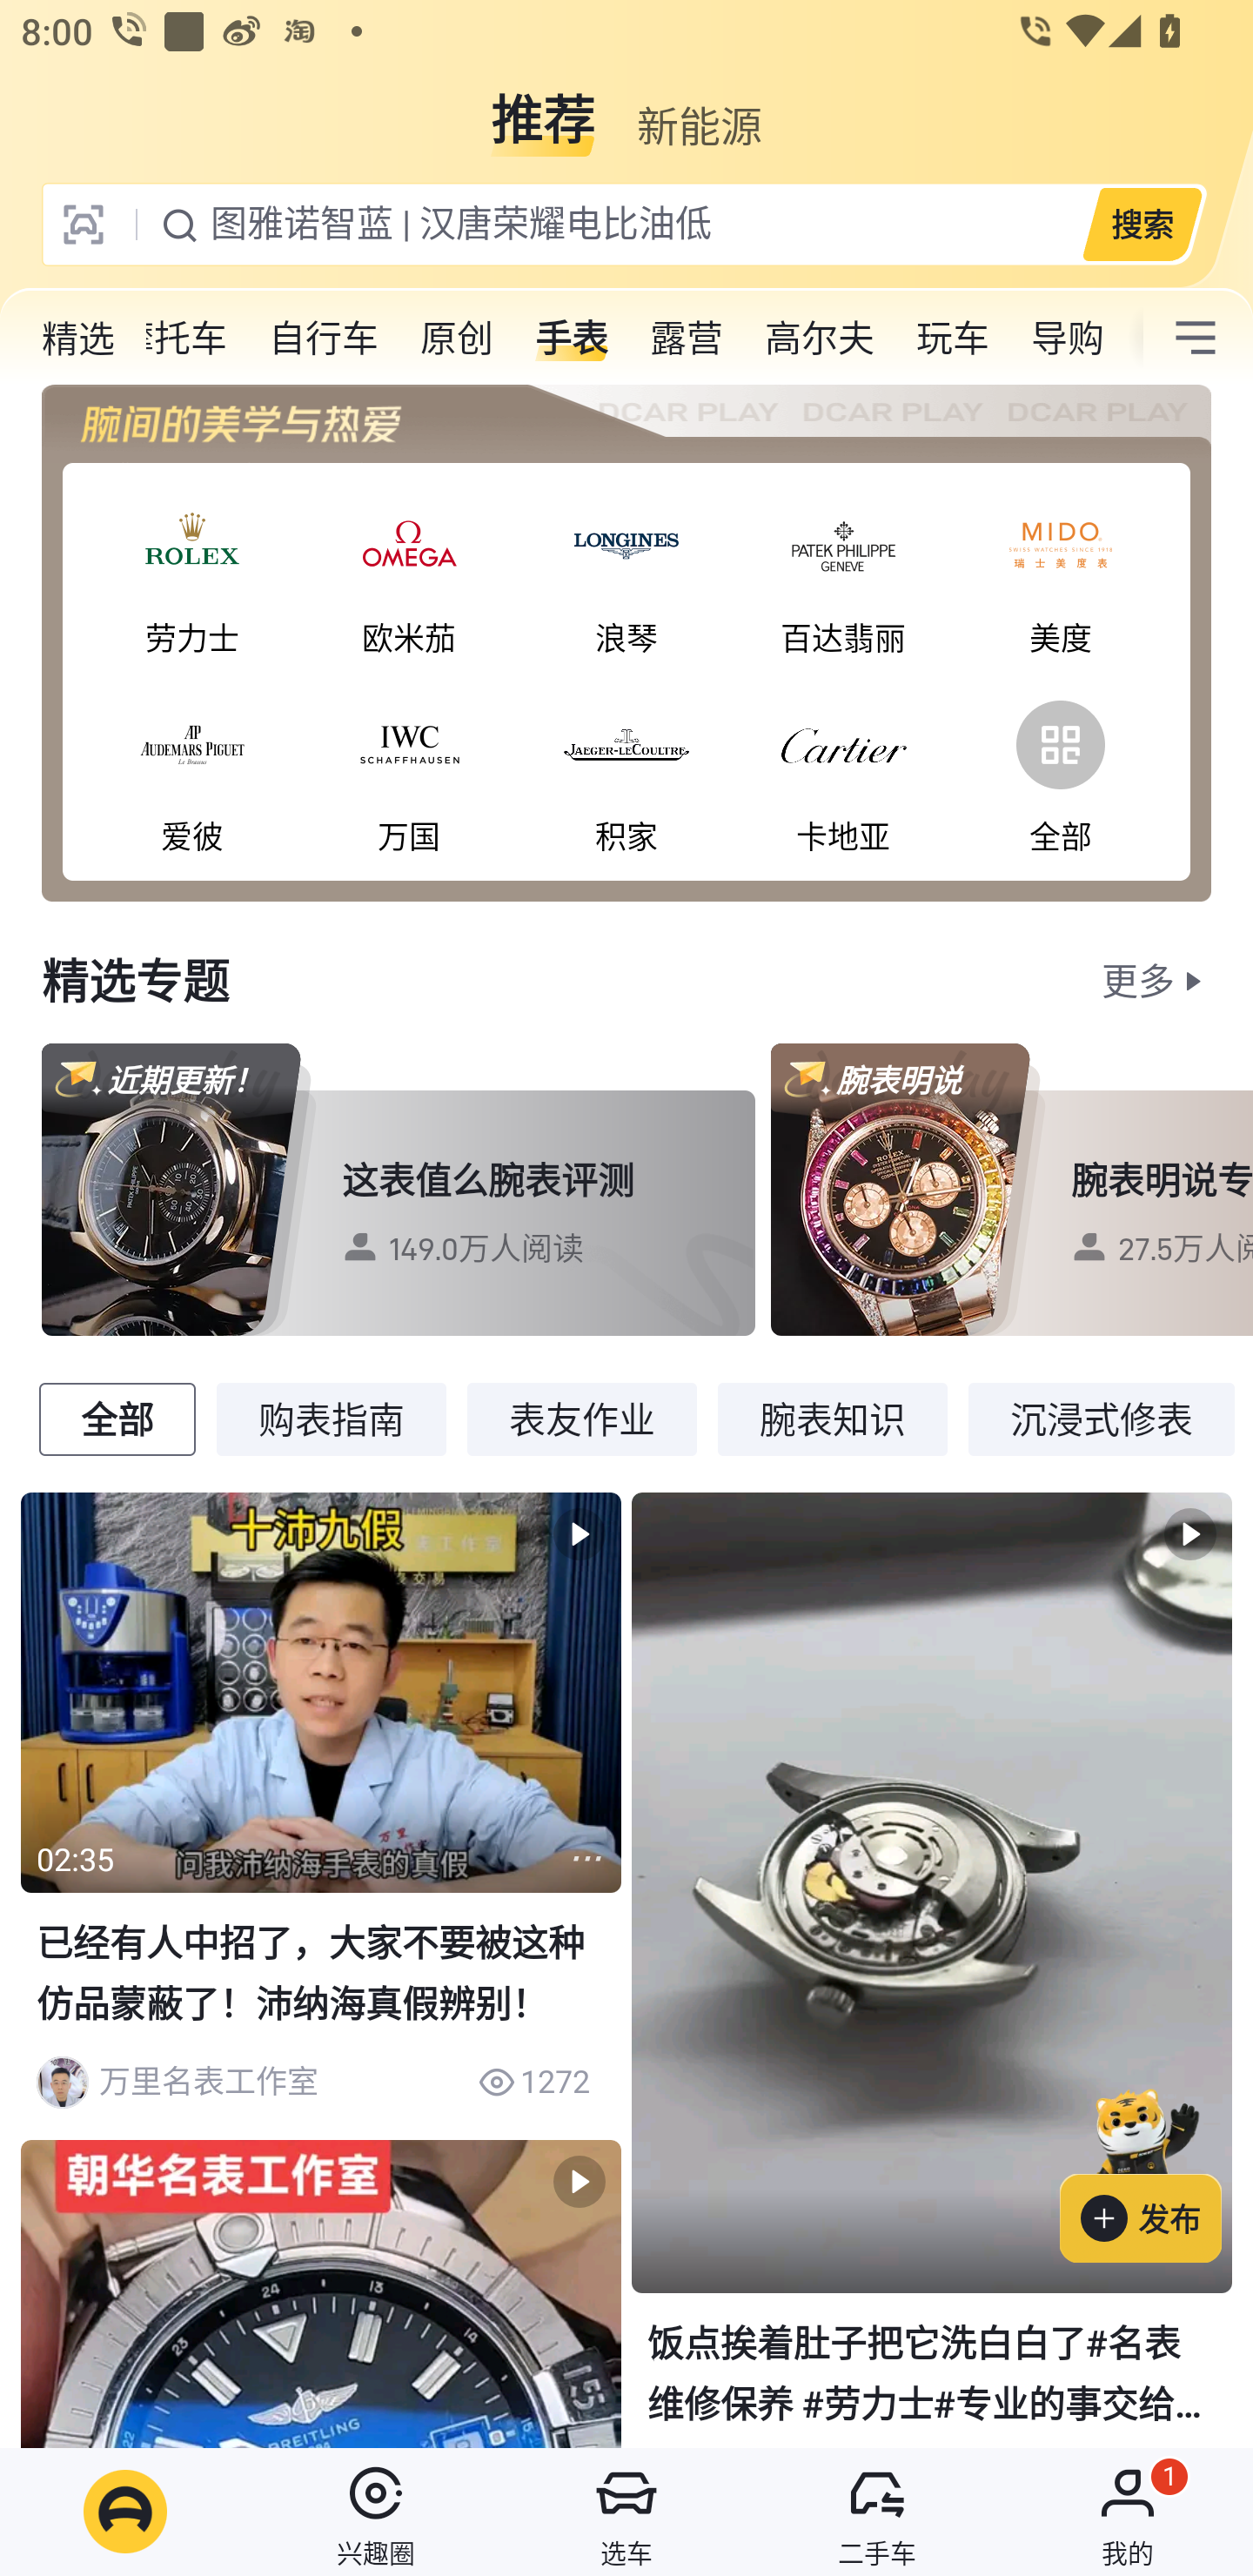  Describe the element at coordinates (686, 338) in the screenshot. I see `露营` at that location.